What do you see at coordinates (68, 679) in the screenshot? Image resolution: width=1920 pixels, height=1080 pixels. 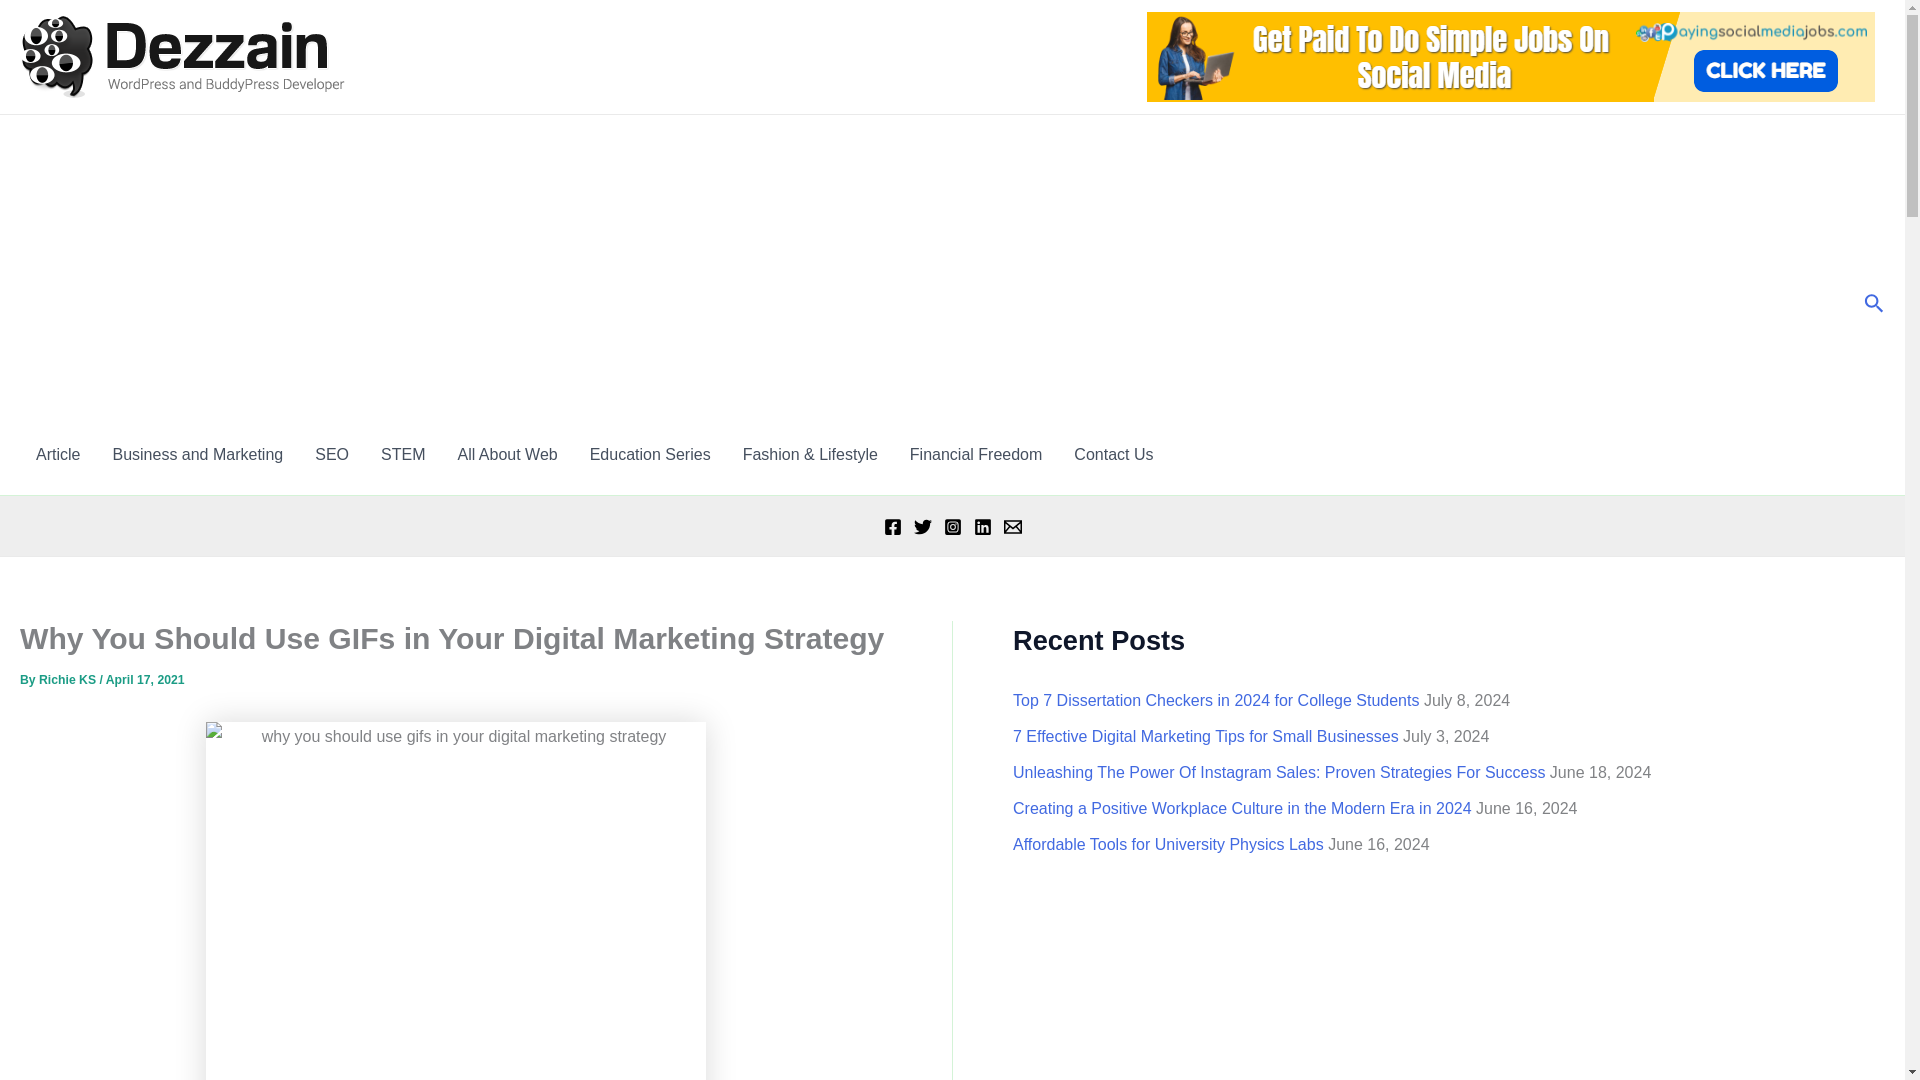 I see `Richie KS` at bounding box center [68, 679].